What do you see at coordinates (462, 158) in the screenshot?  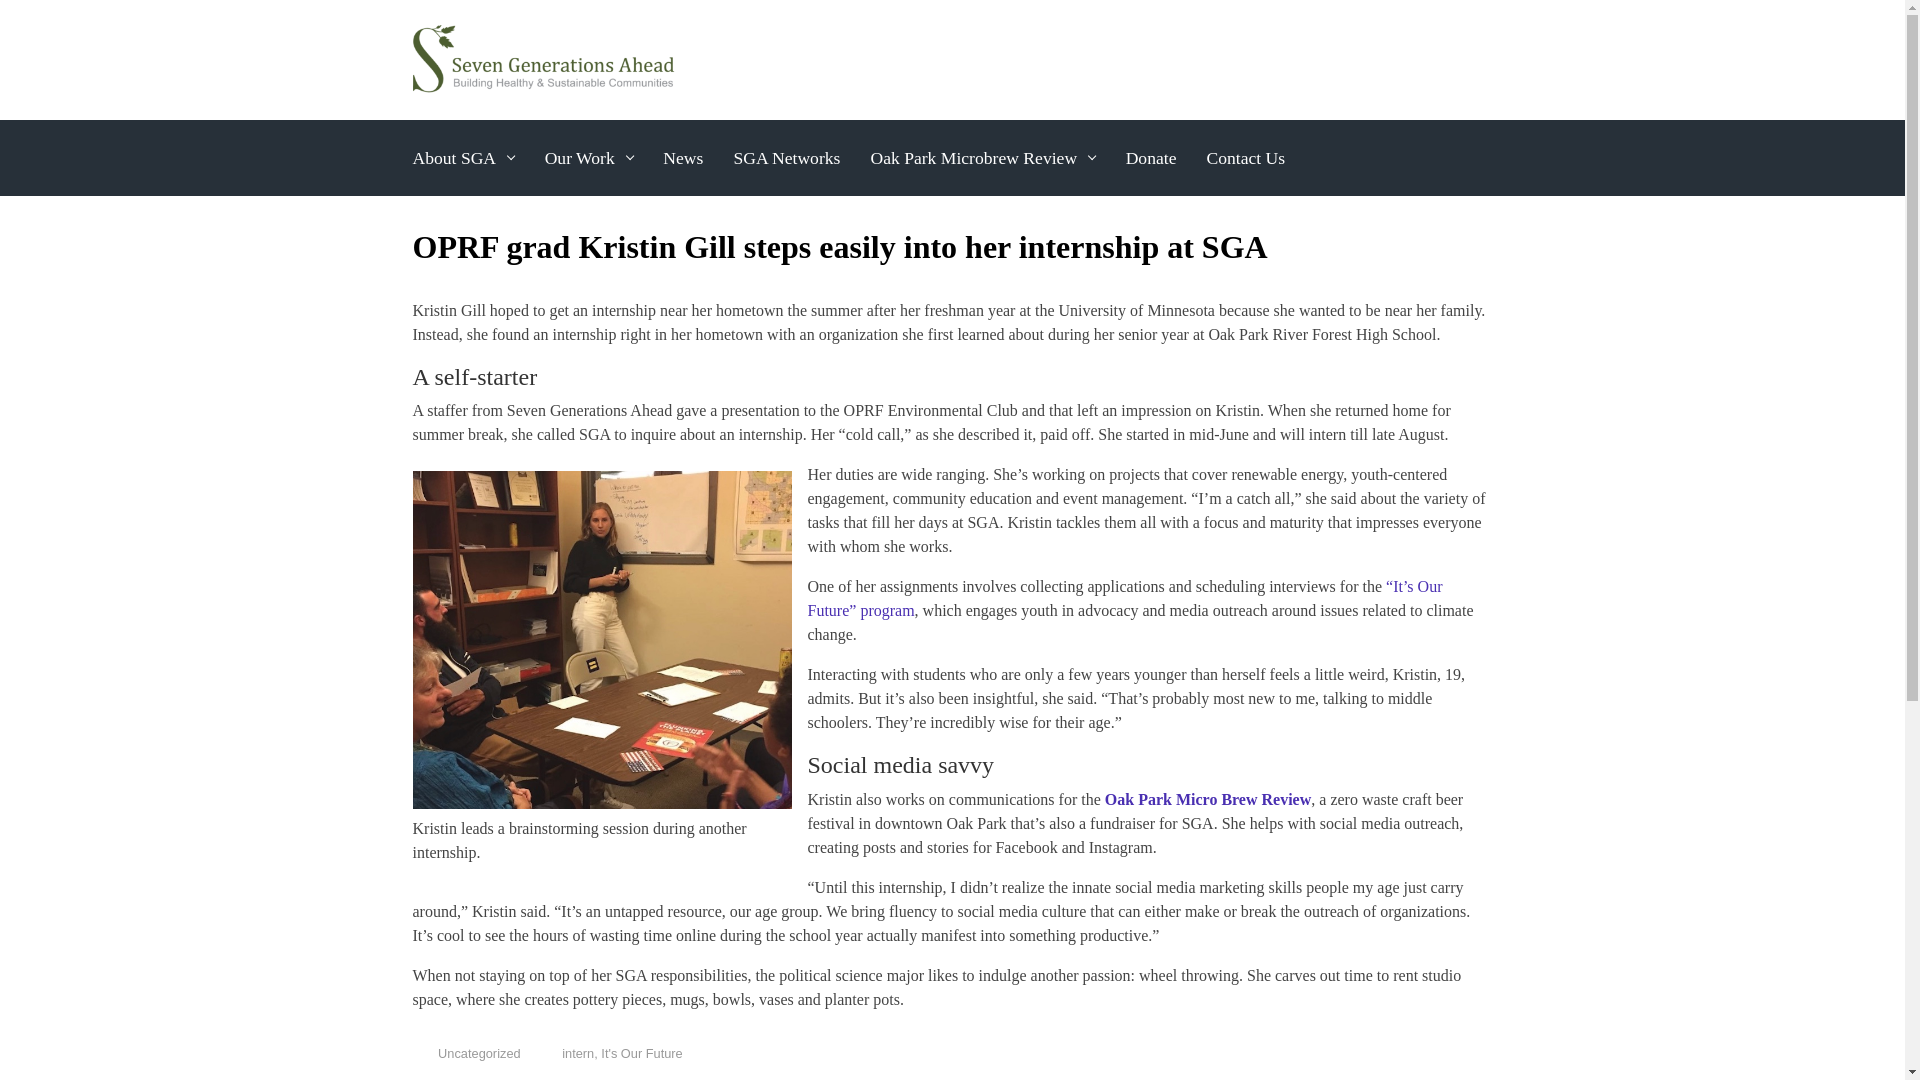 I see `About SGA` at bounding box center [462, 158].